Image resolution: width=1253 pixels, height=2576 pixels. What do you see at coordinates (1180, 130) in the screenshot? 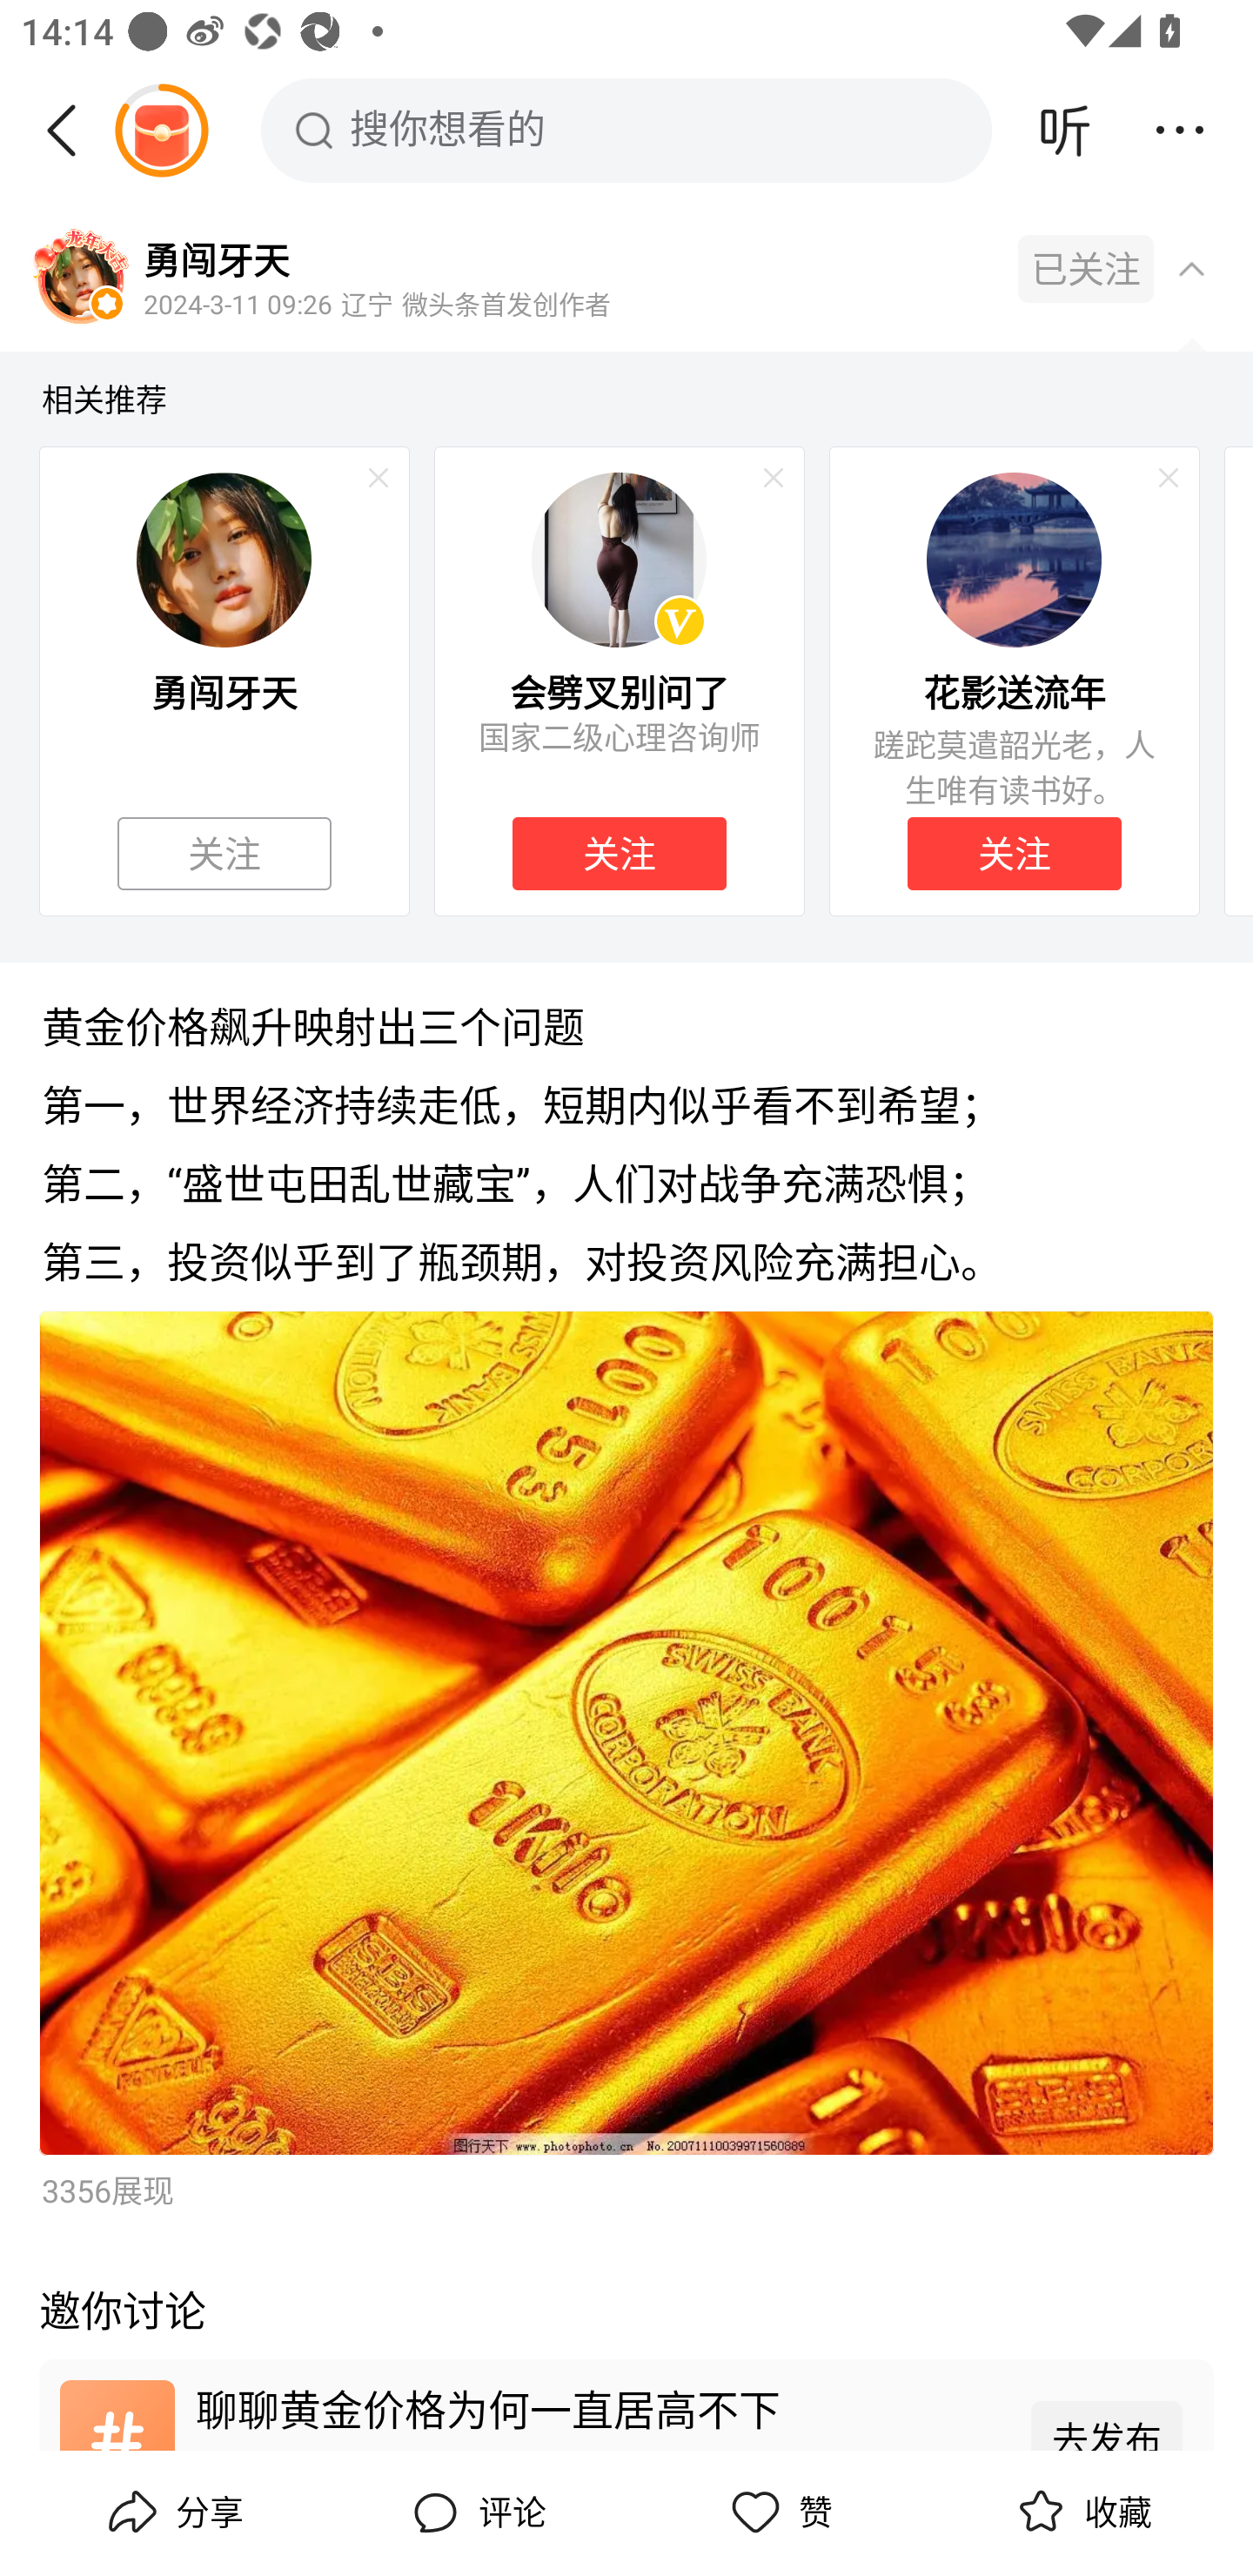
I see `更多操作` at bounding box center [1180, 130].